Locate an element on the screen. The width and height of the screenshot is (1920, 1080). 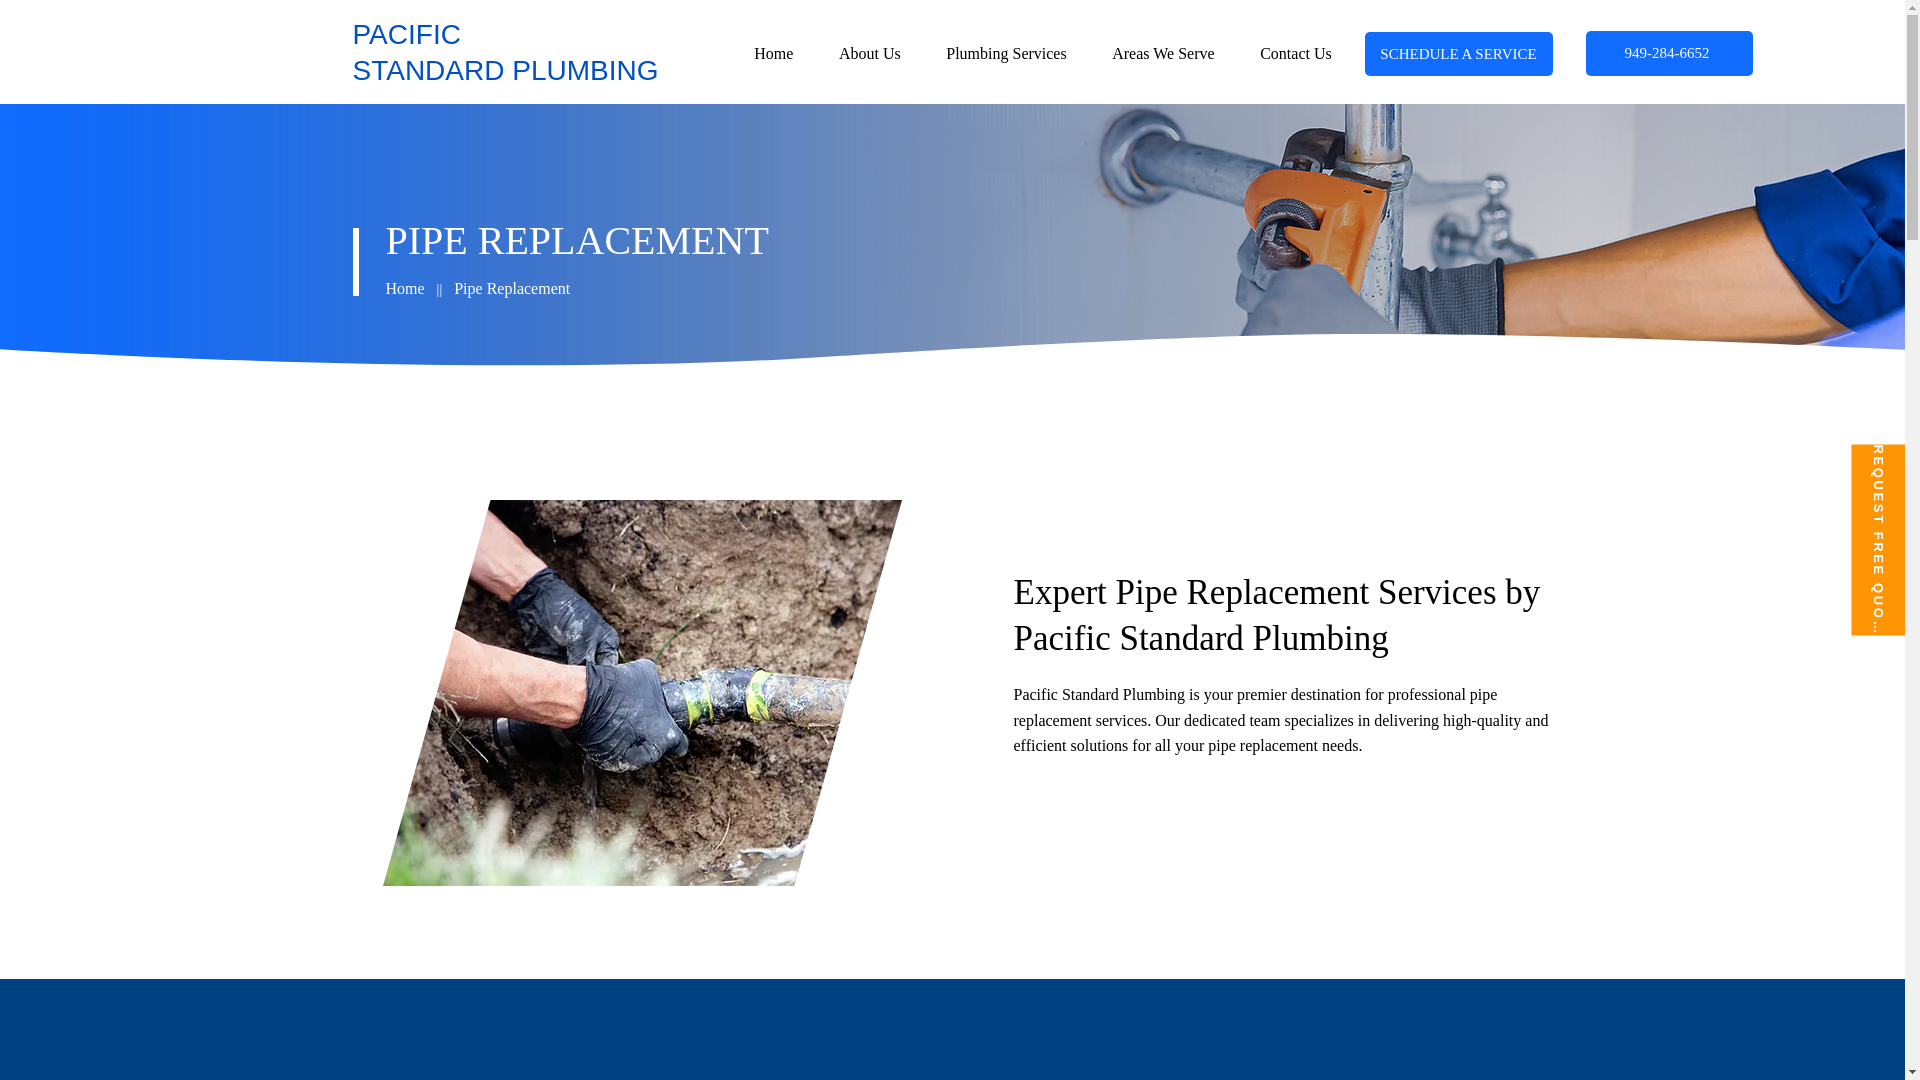
About Us is located at coordinates (1043, 53).